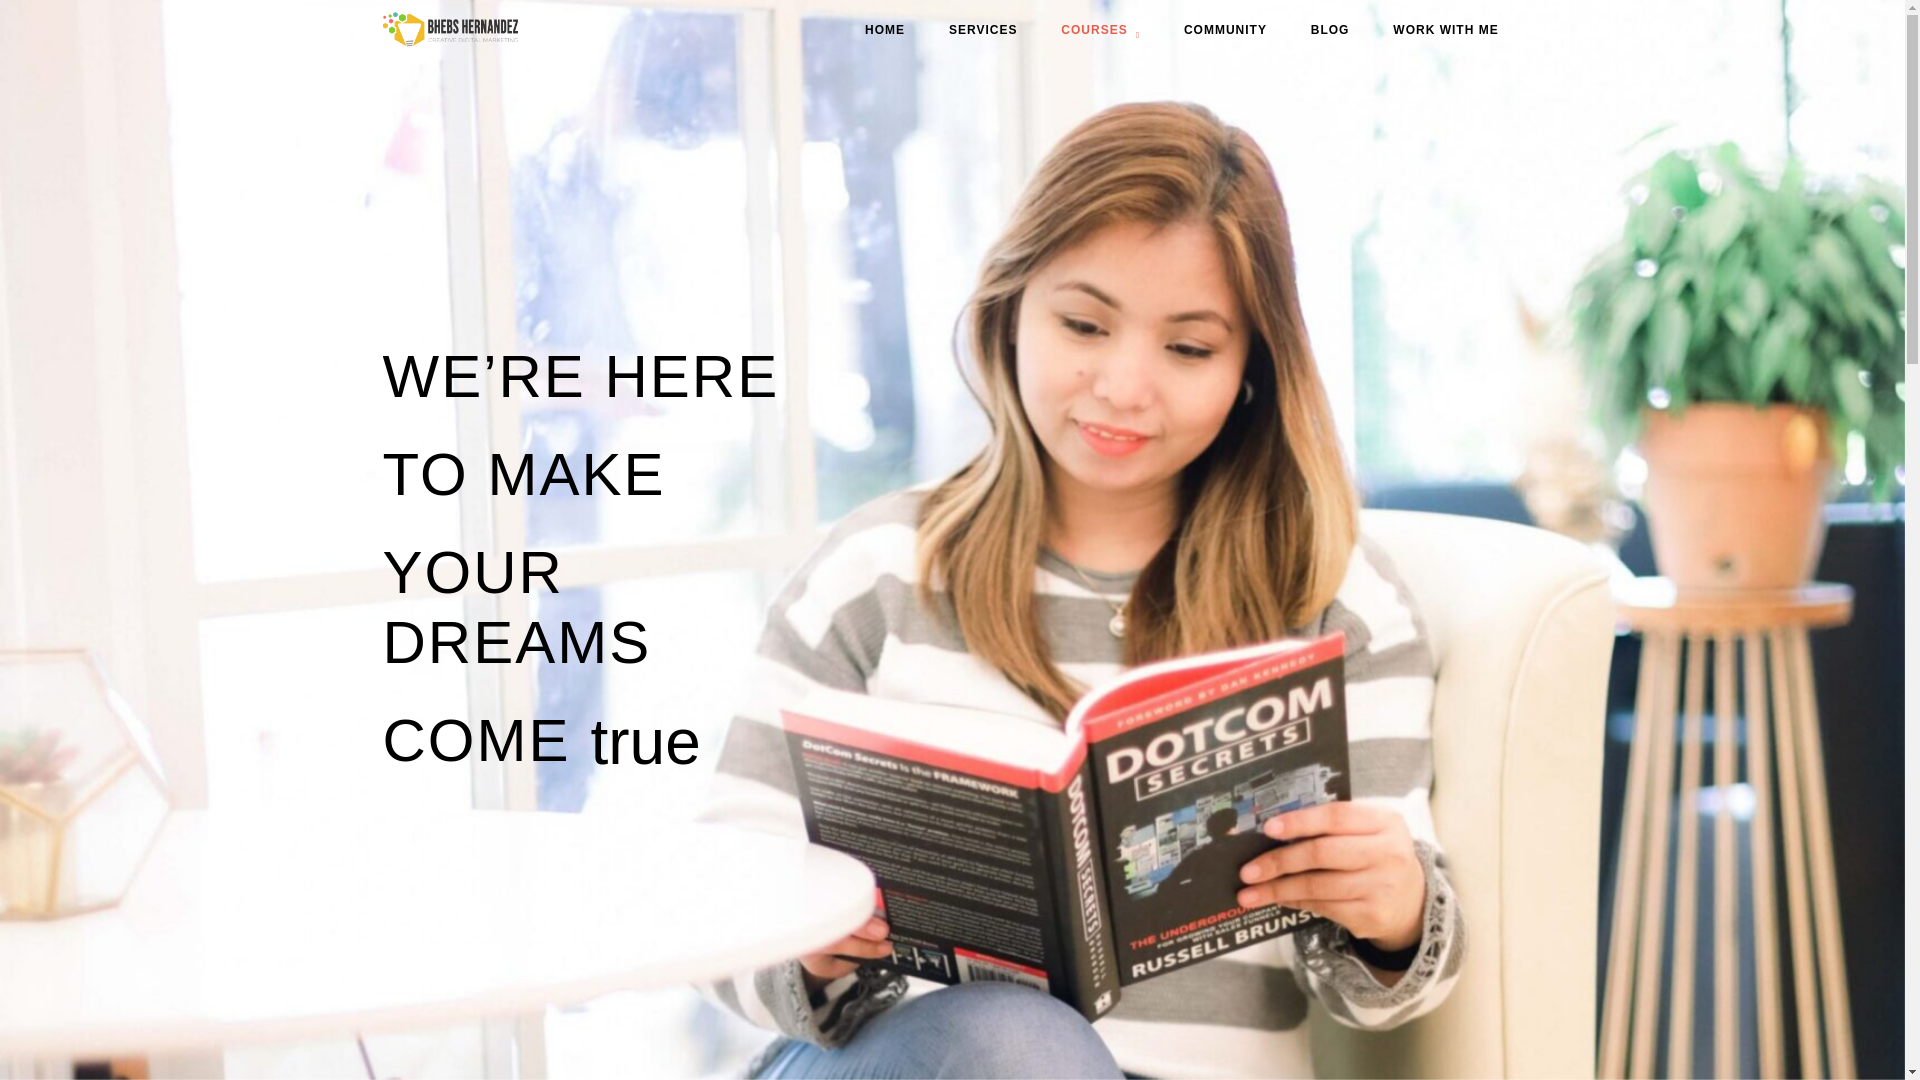 This screenshot has width=1920, height=1080. I want to click on BLOG, so click(1330, 30).